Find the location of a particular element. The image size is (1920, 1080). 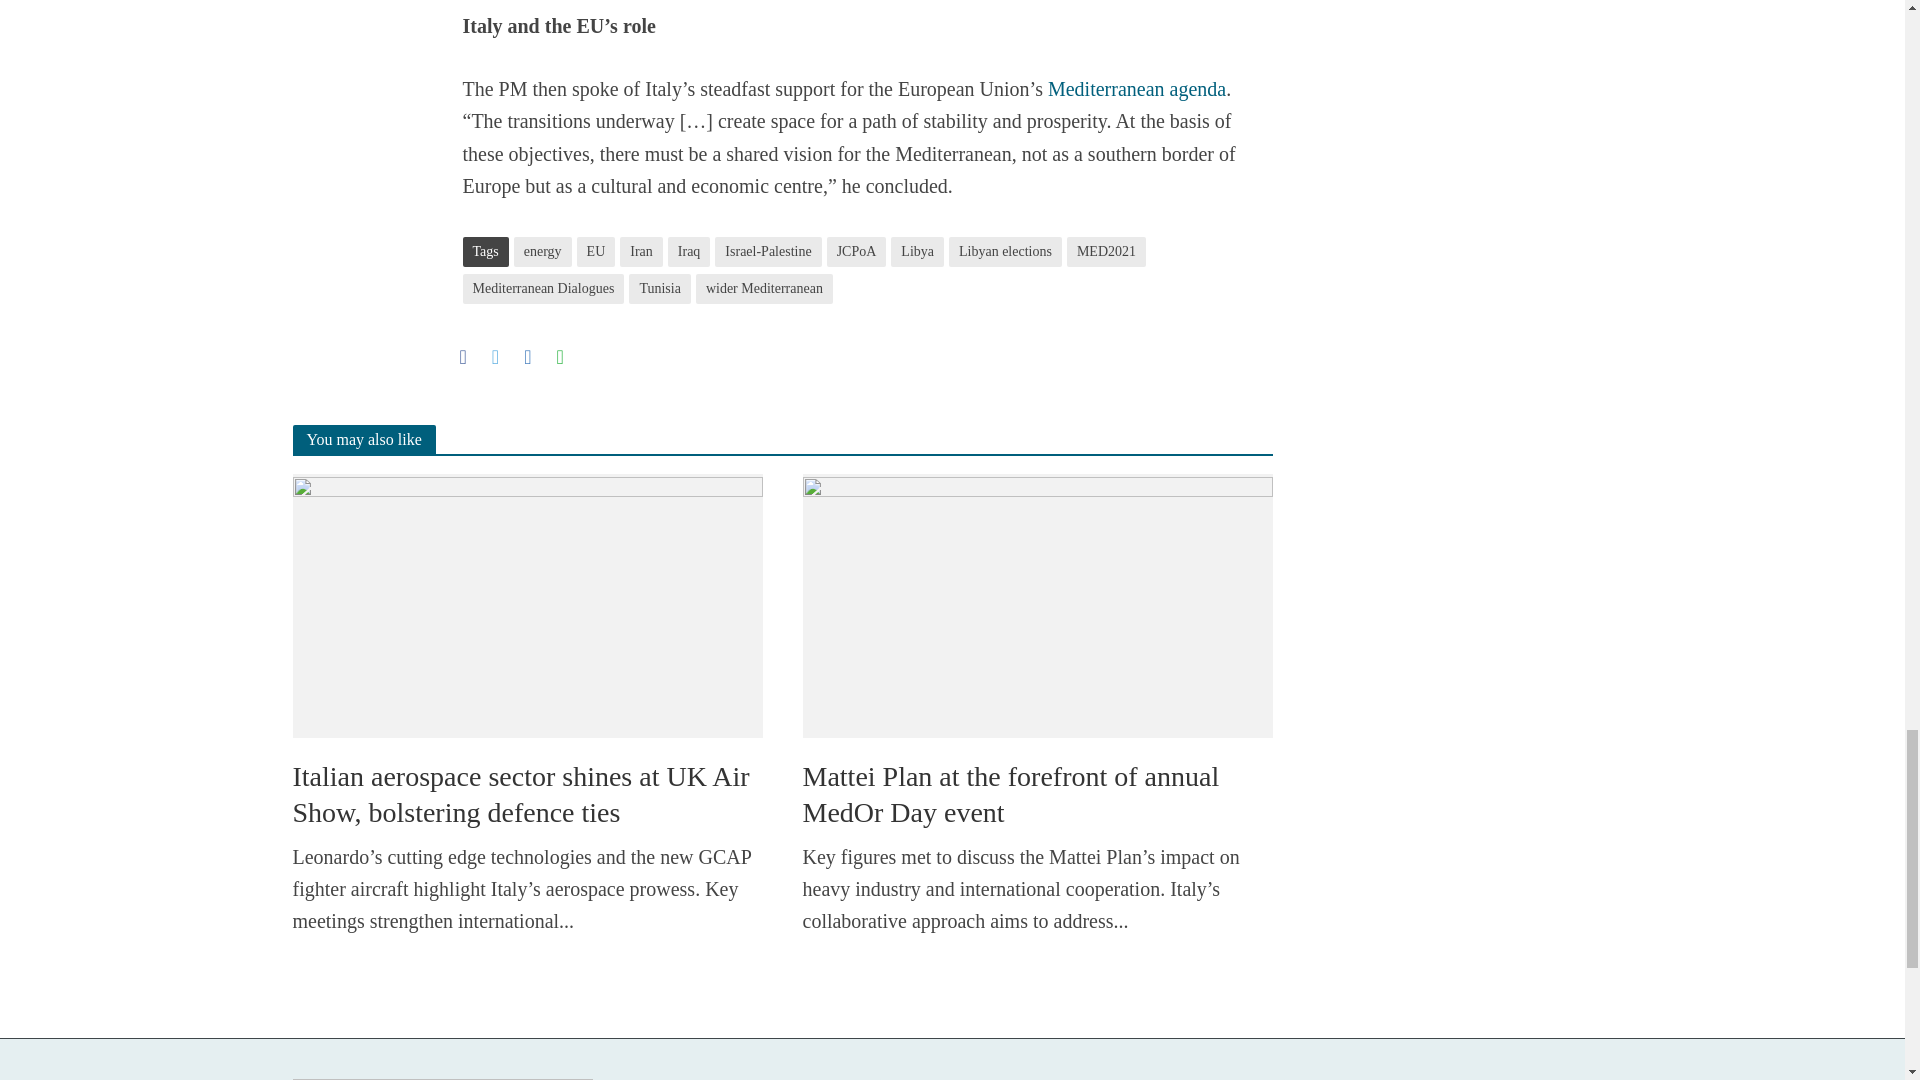

Mattei Plan at the forefront of annual MedOr Day event is located at coordinates (1036, 602).